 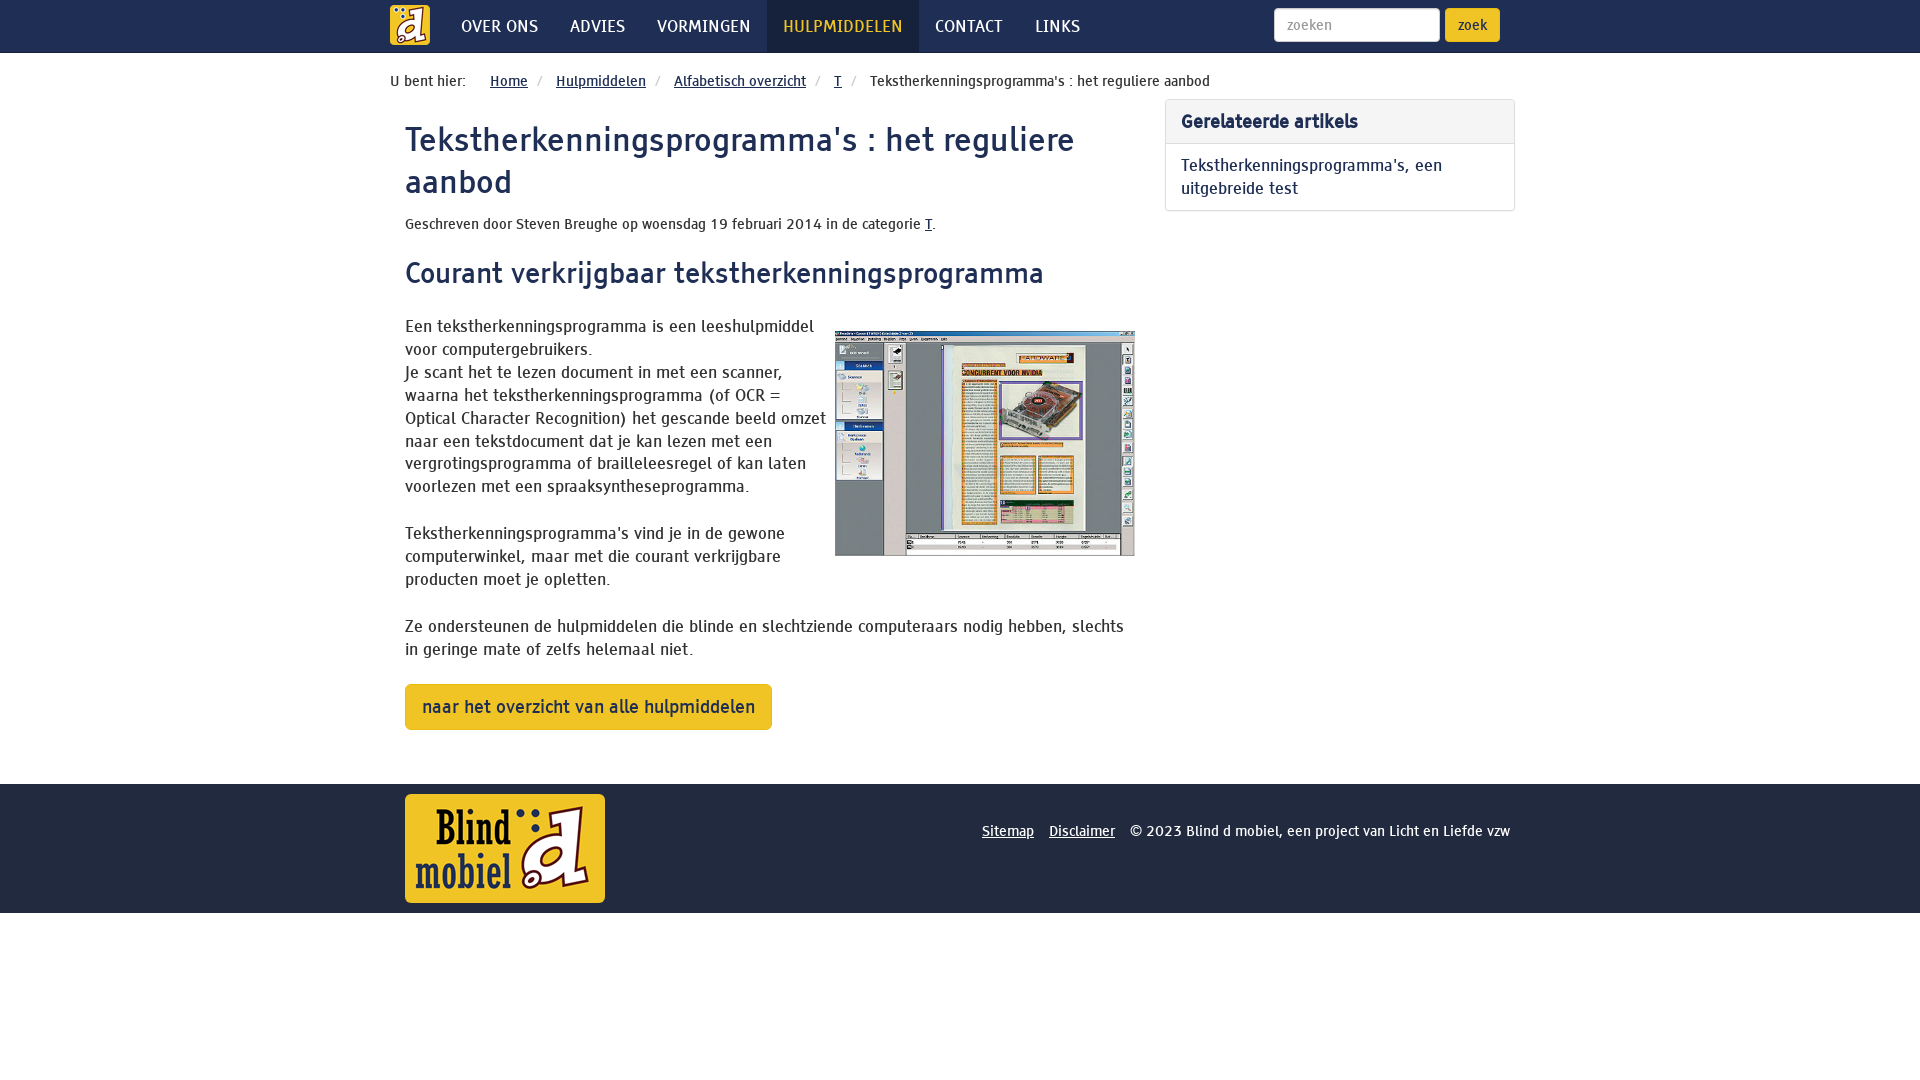 What do you see at coordinates (838, 81) in the screenshot?
I see `T` at bounding box center [838, 81].